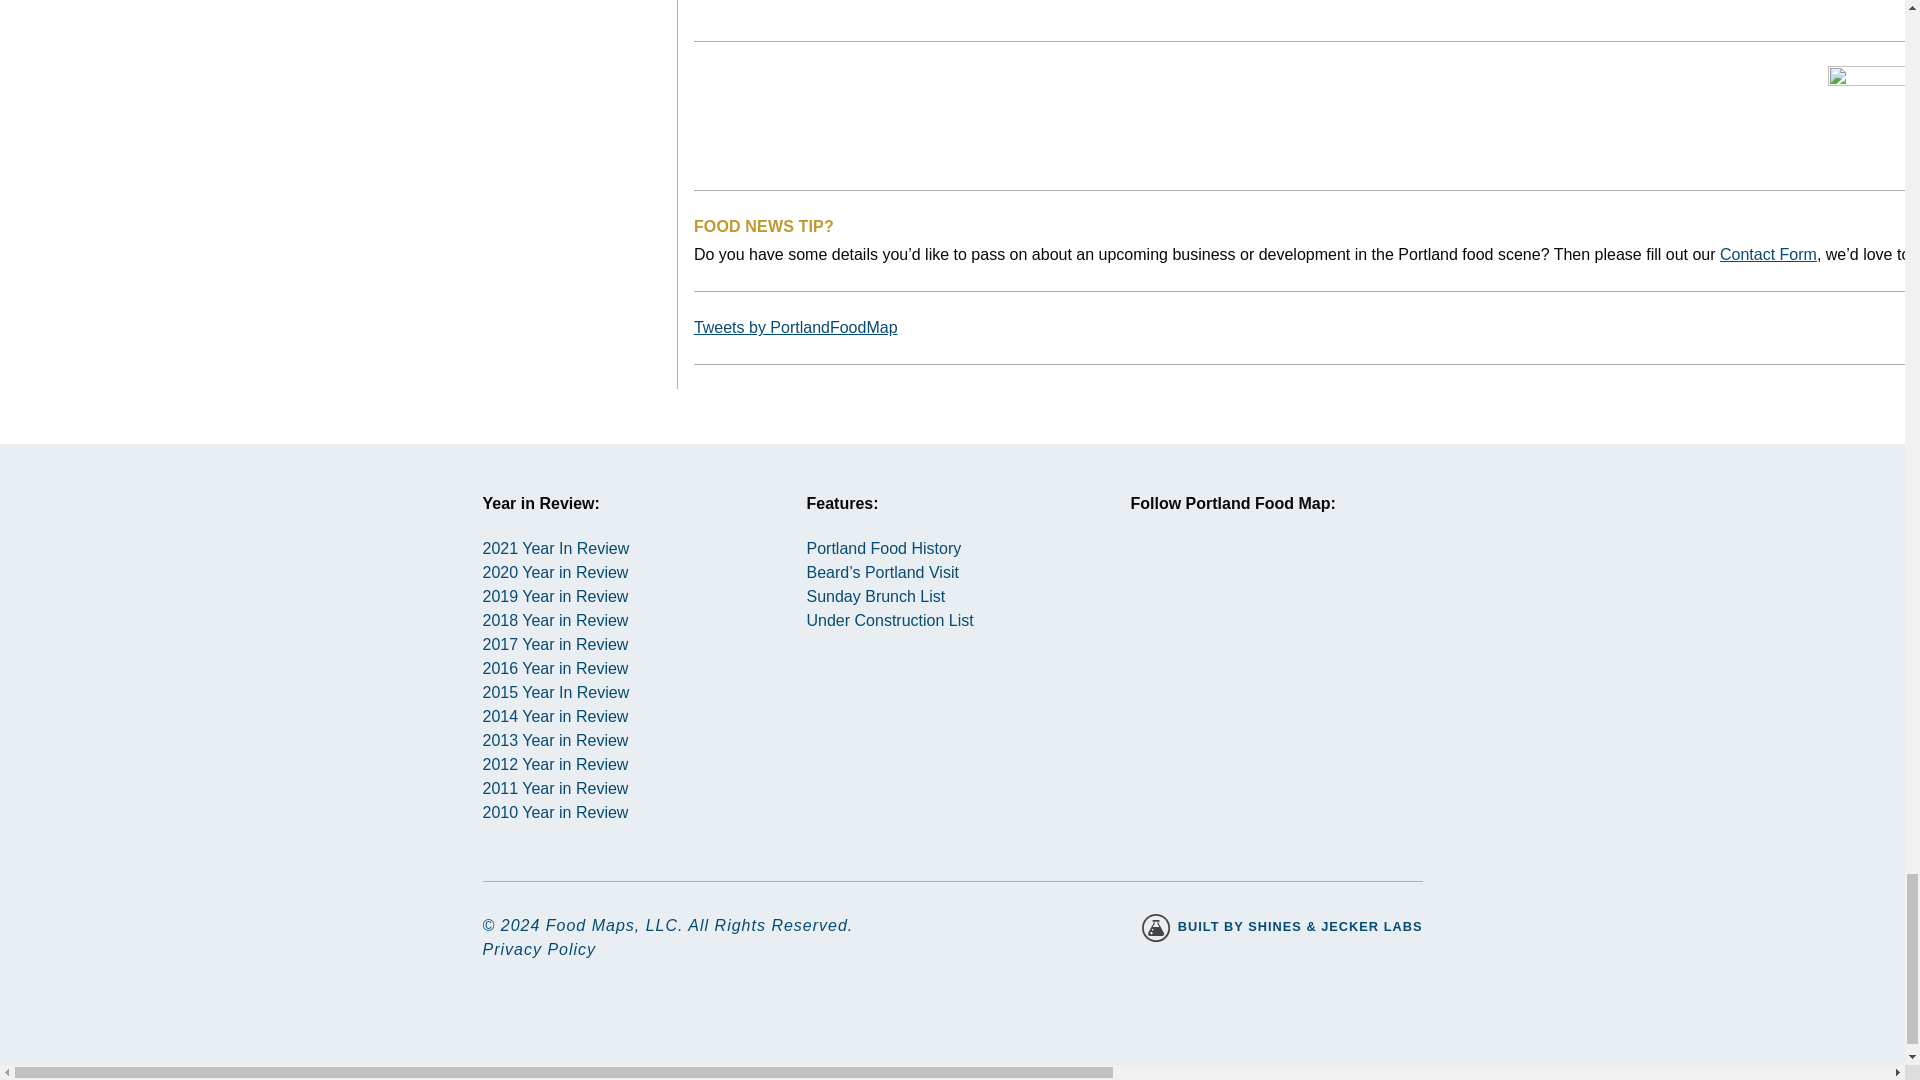 This screenshot has height=1080, width=1920. What do you see at coordinates (1237, 582) in the screenshot?
I see `Twitter icon` at bounding box center [1237, 582].